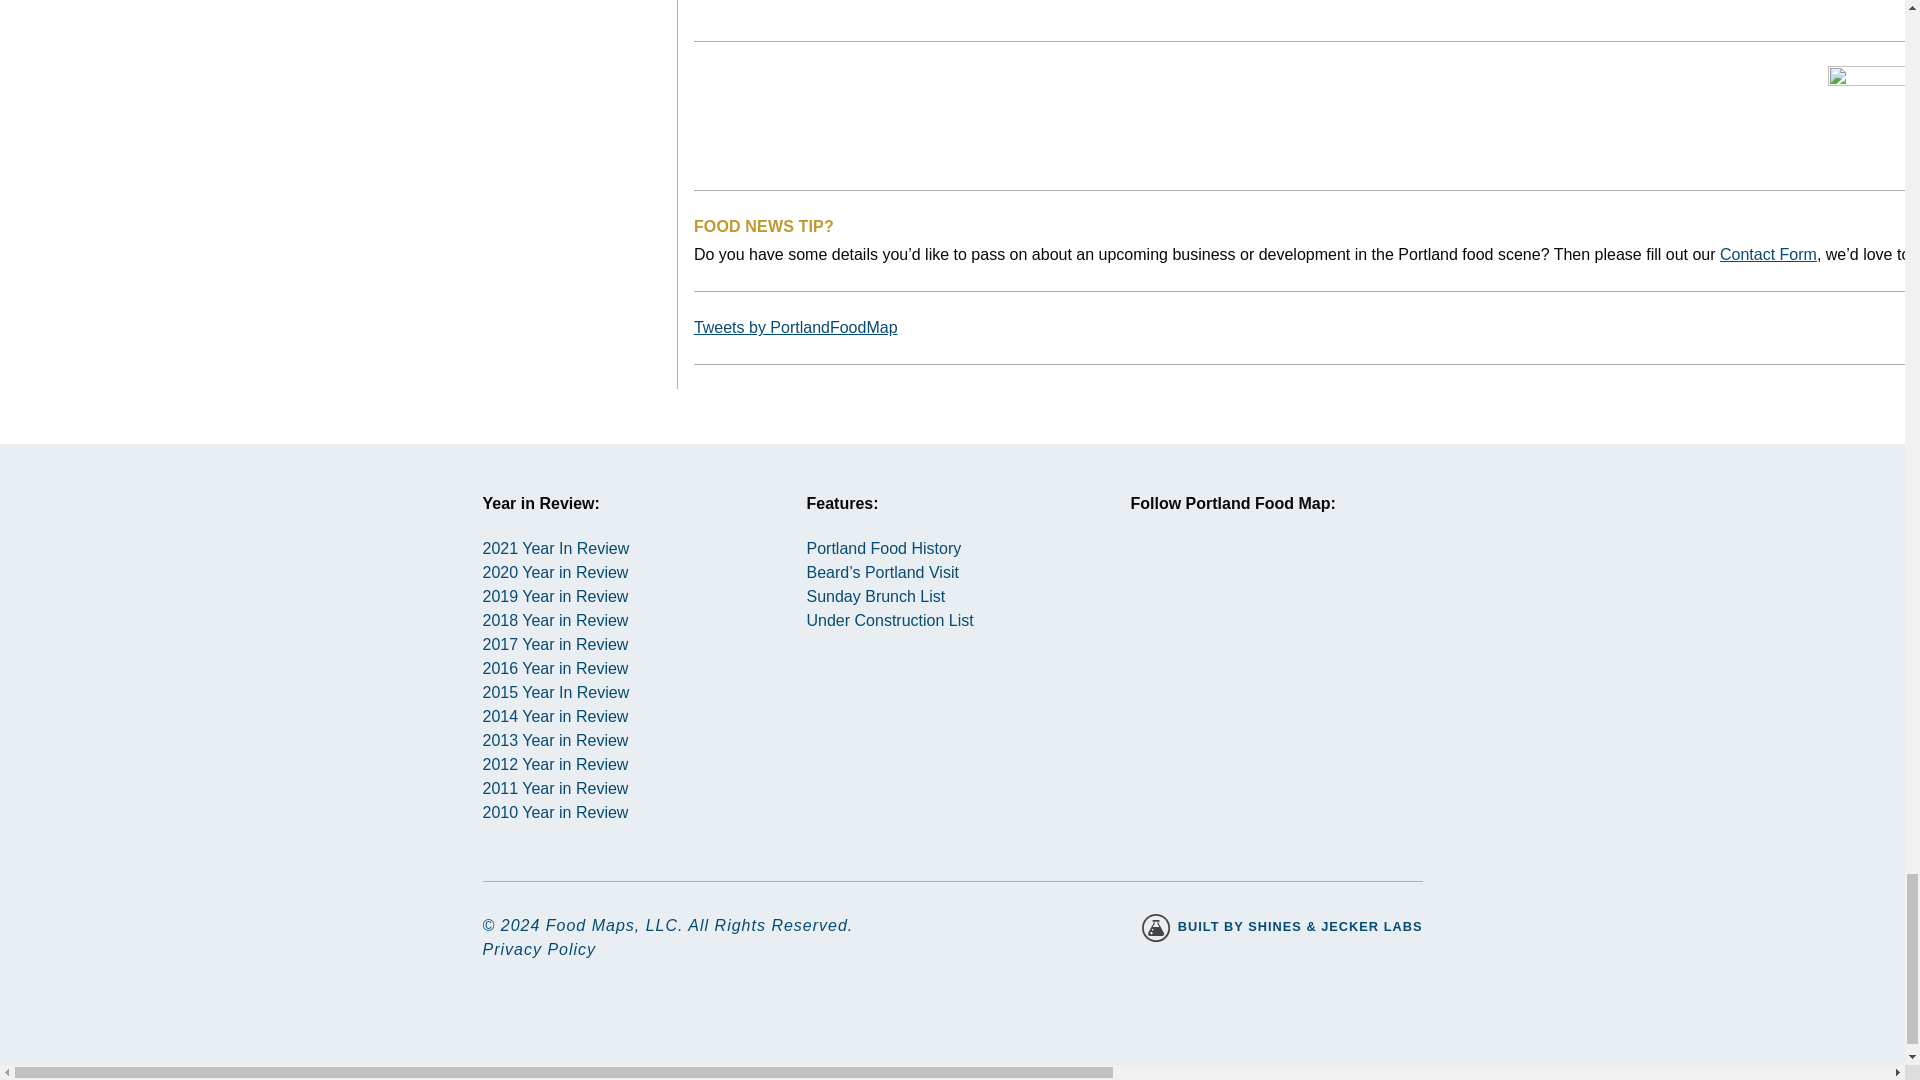 This screenshot has height=1080, width=1920. What do you see at coordinates (1237, 582) in the screenshot?
I see `Twitter icon` at bounding box center [1237, 582].